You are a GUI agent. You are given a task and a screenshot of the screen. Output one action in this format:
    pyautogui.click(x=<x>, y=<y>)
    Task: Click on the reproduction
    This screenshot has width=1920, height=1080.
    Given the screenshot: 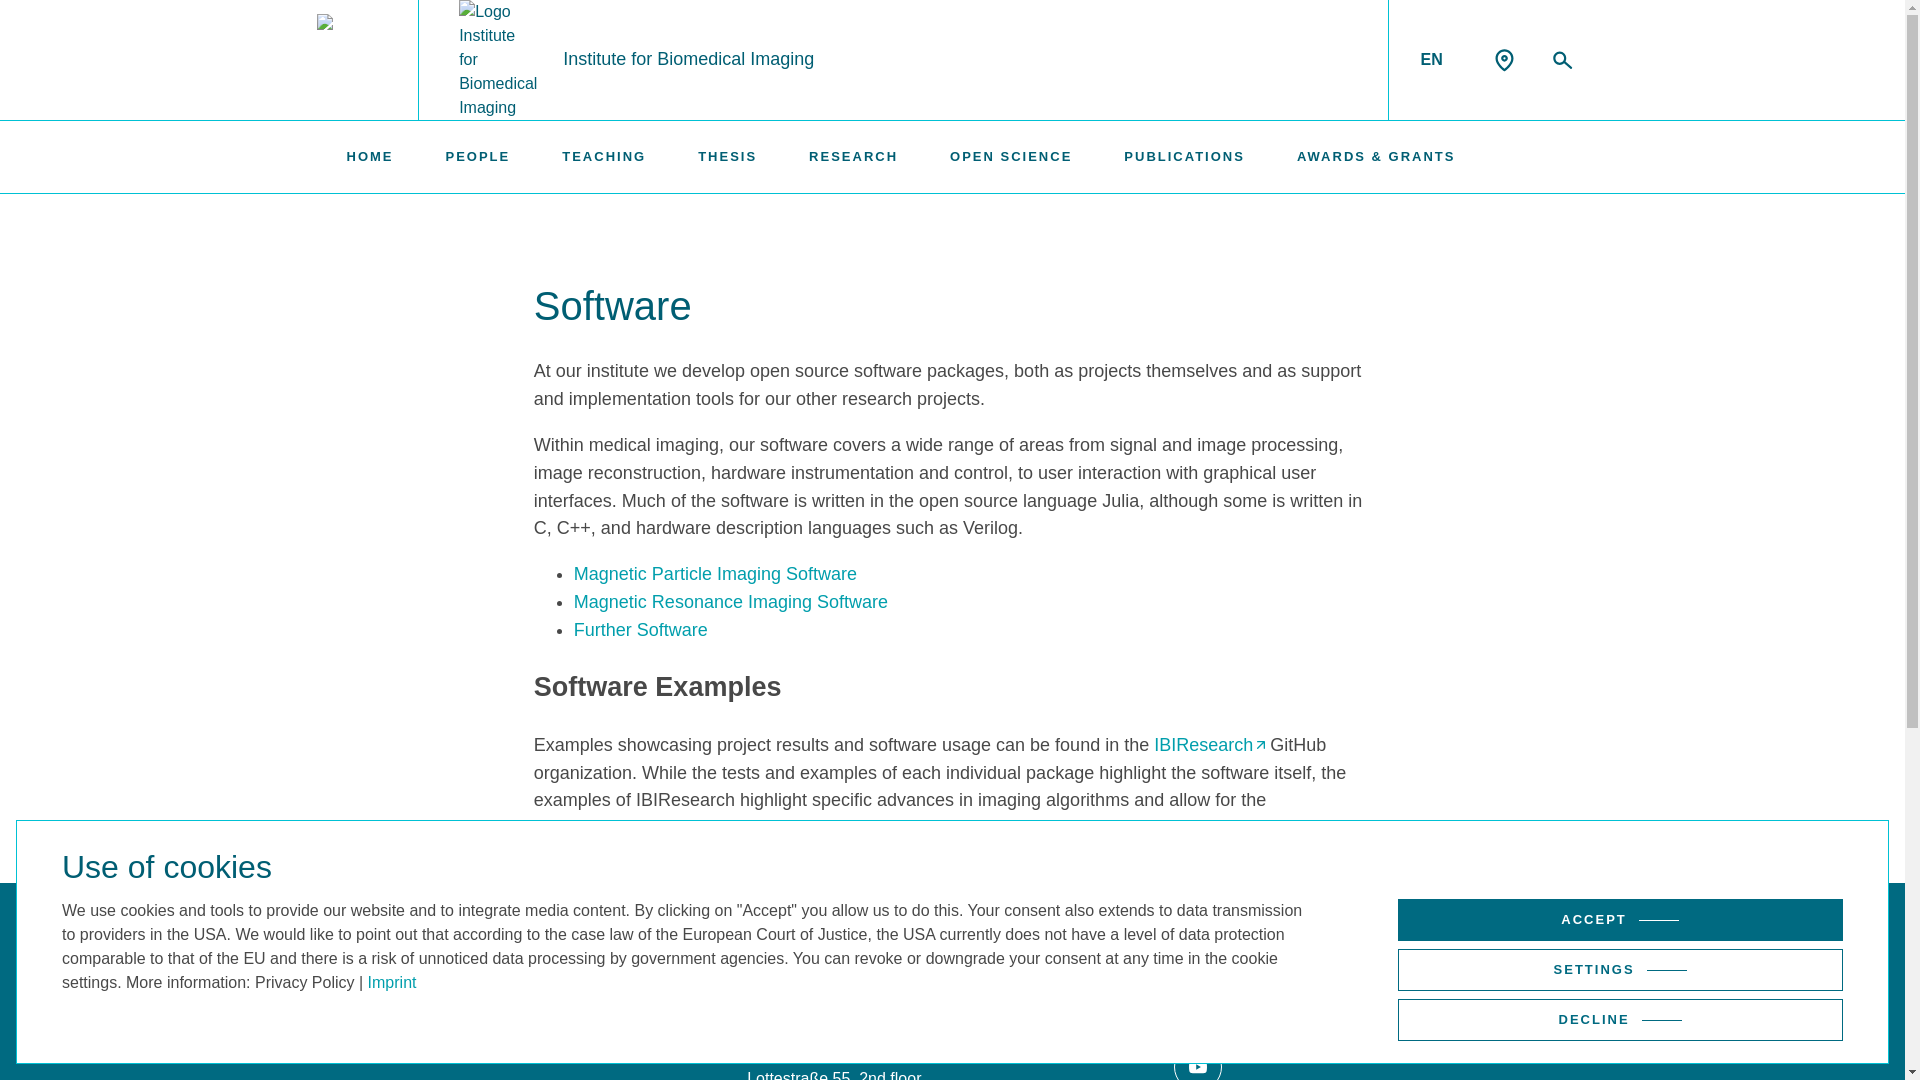 What is the action you would take?
    pyautogui.click(x=583, y=828)
    